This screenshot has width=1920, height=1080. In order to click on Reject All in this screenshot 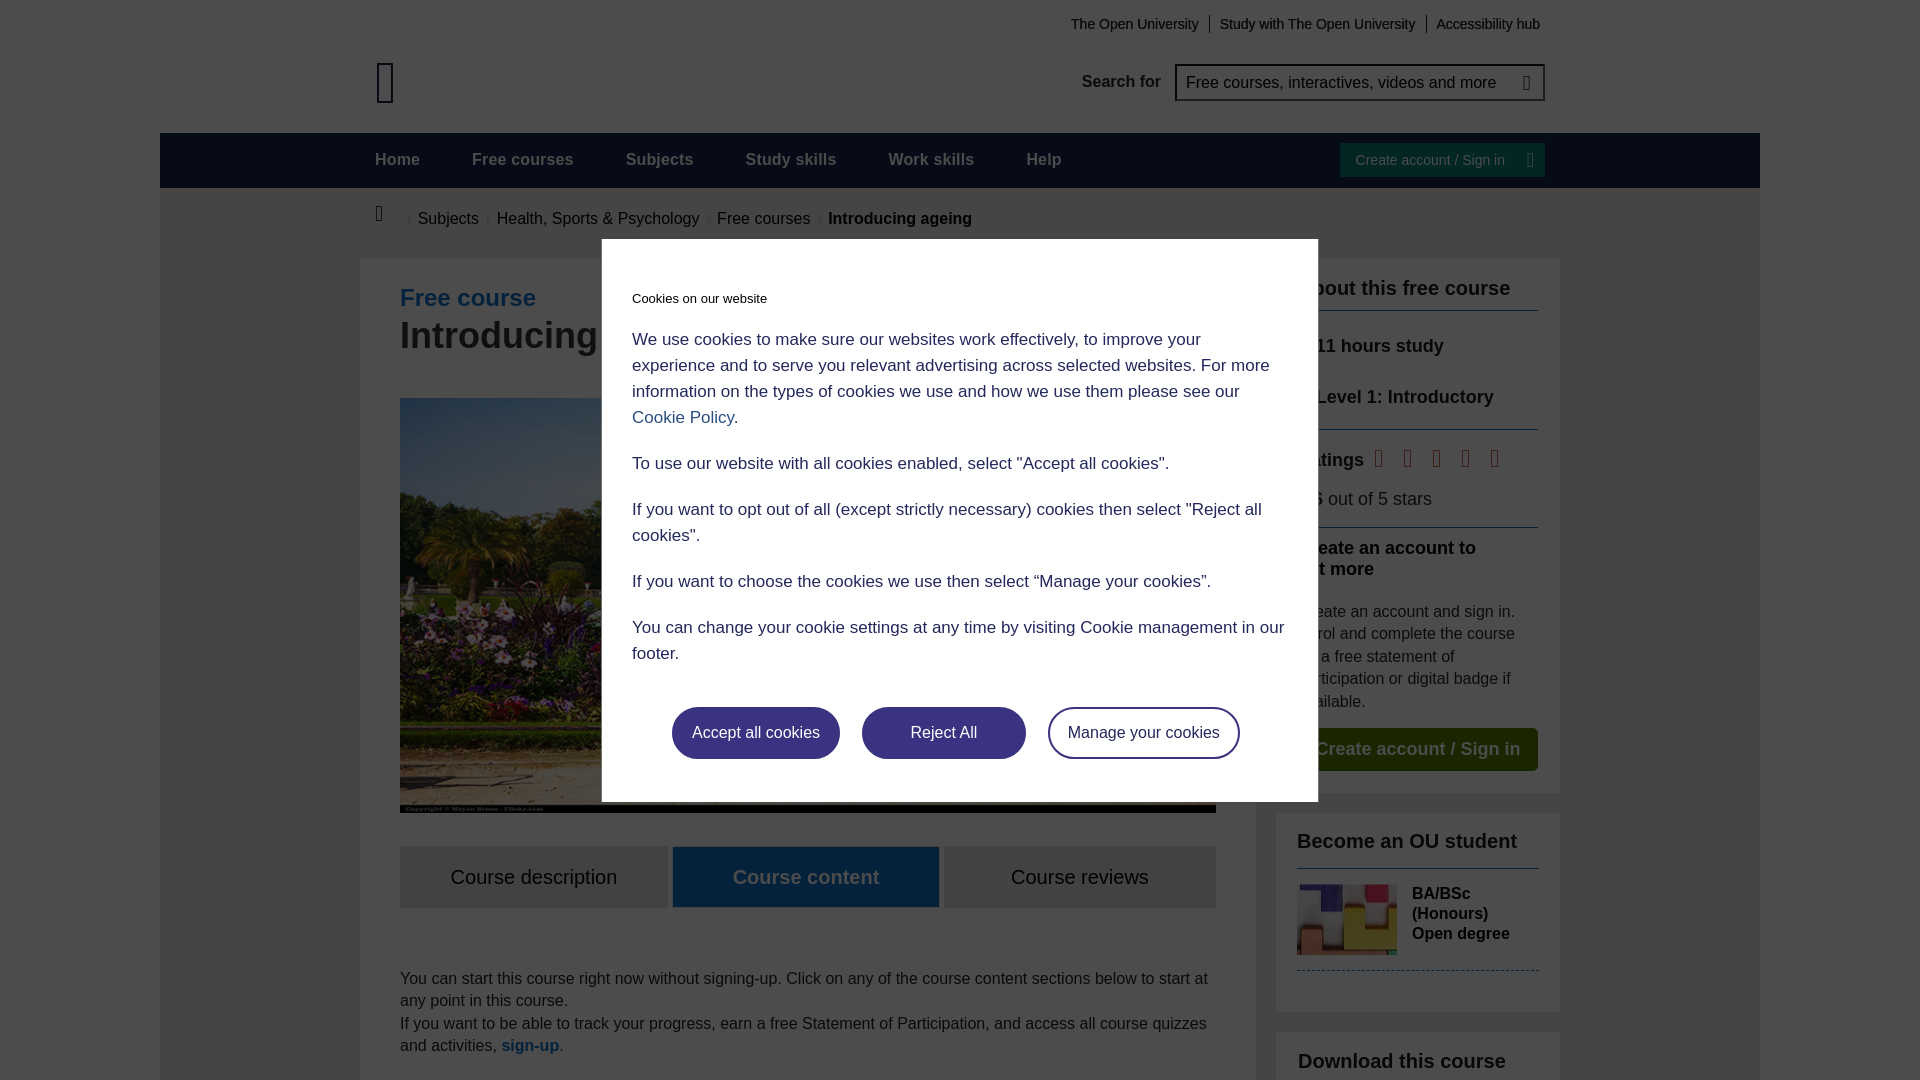, I will do `click(944, 733)`.